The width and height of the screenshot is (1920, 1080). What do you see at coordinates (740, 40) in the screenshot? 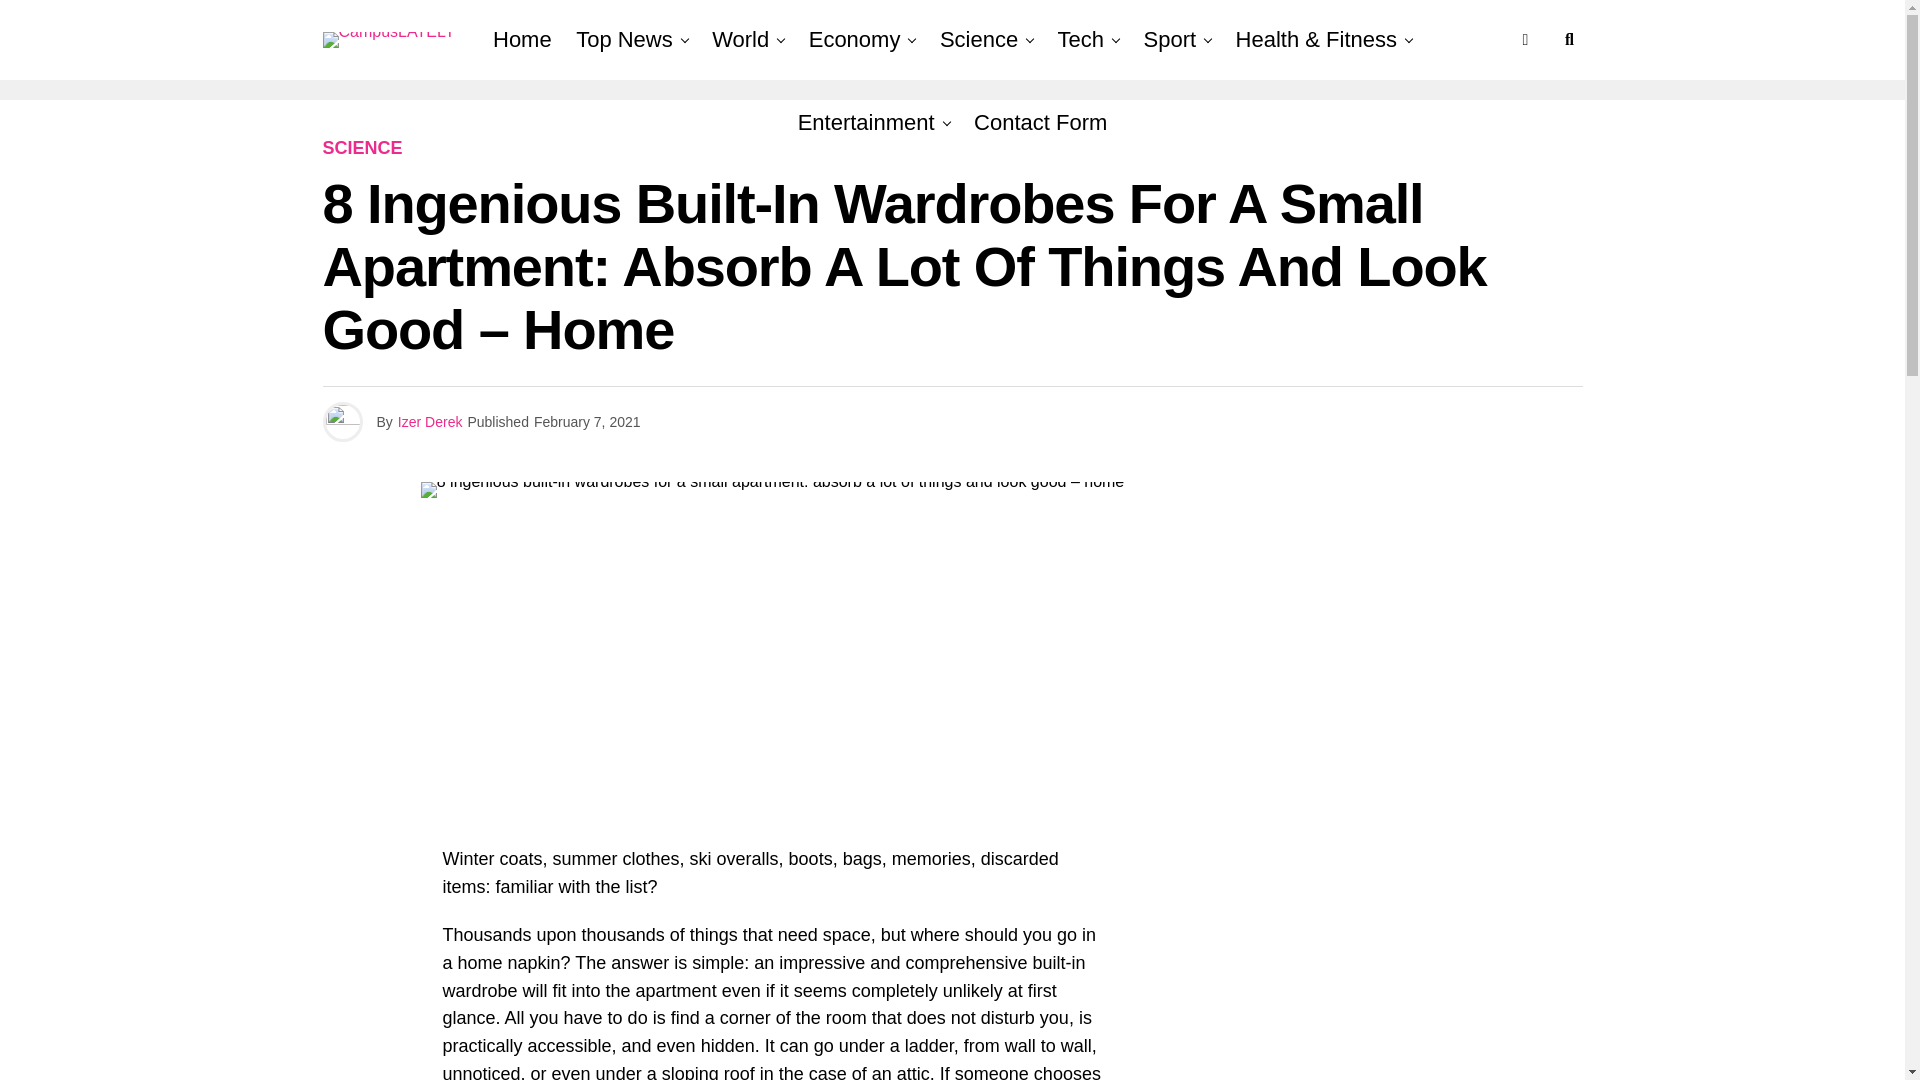
I see `World` at bounding box center [740, 40].